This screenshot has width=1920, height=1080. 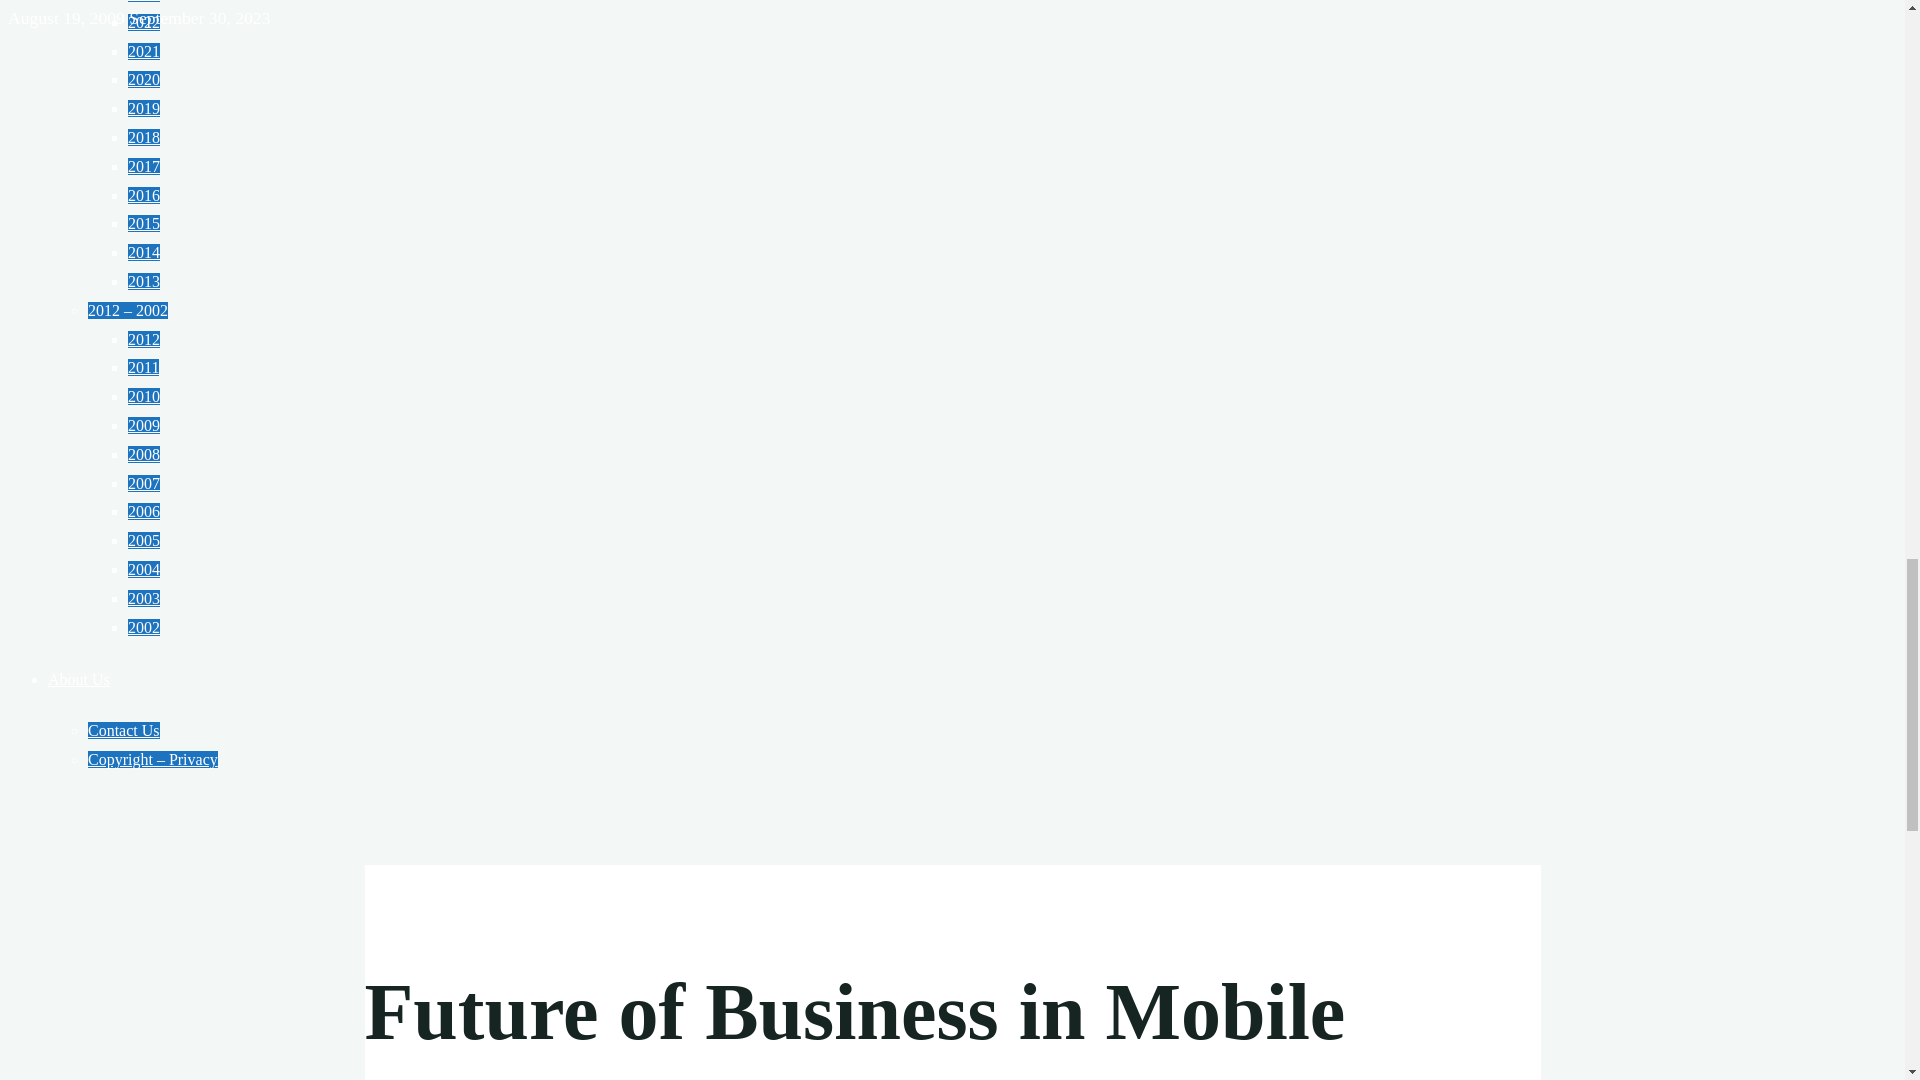 What do you see at coordinates (144, 79) in the screenshot?
I see `2020` at bounding box center [144, 79].